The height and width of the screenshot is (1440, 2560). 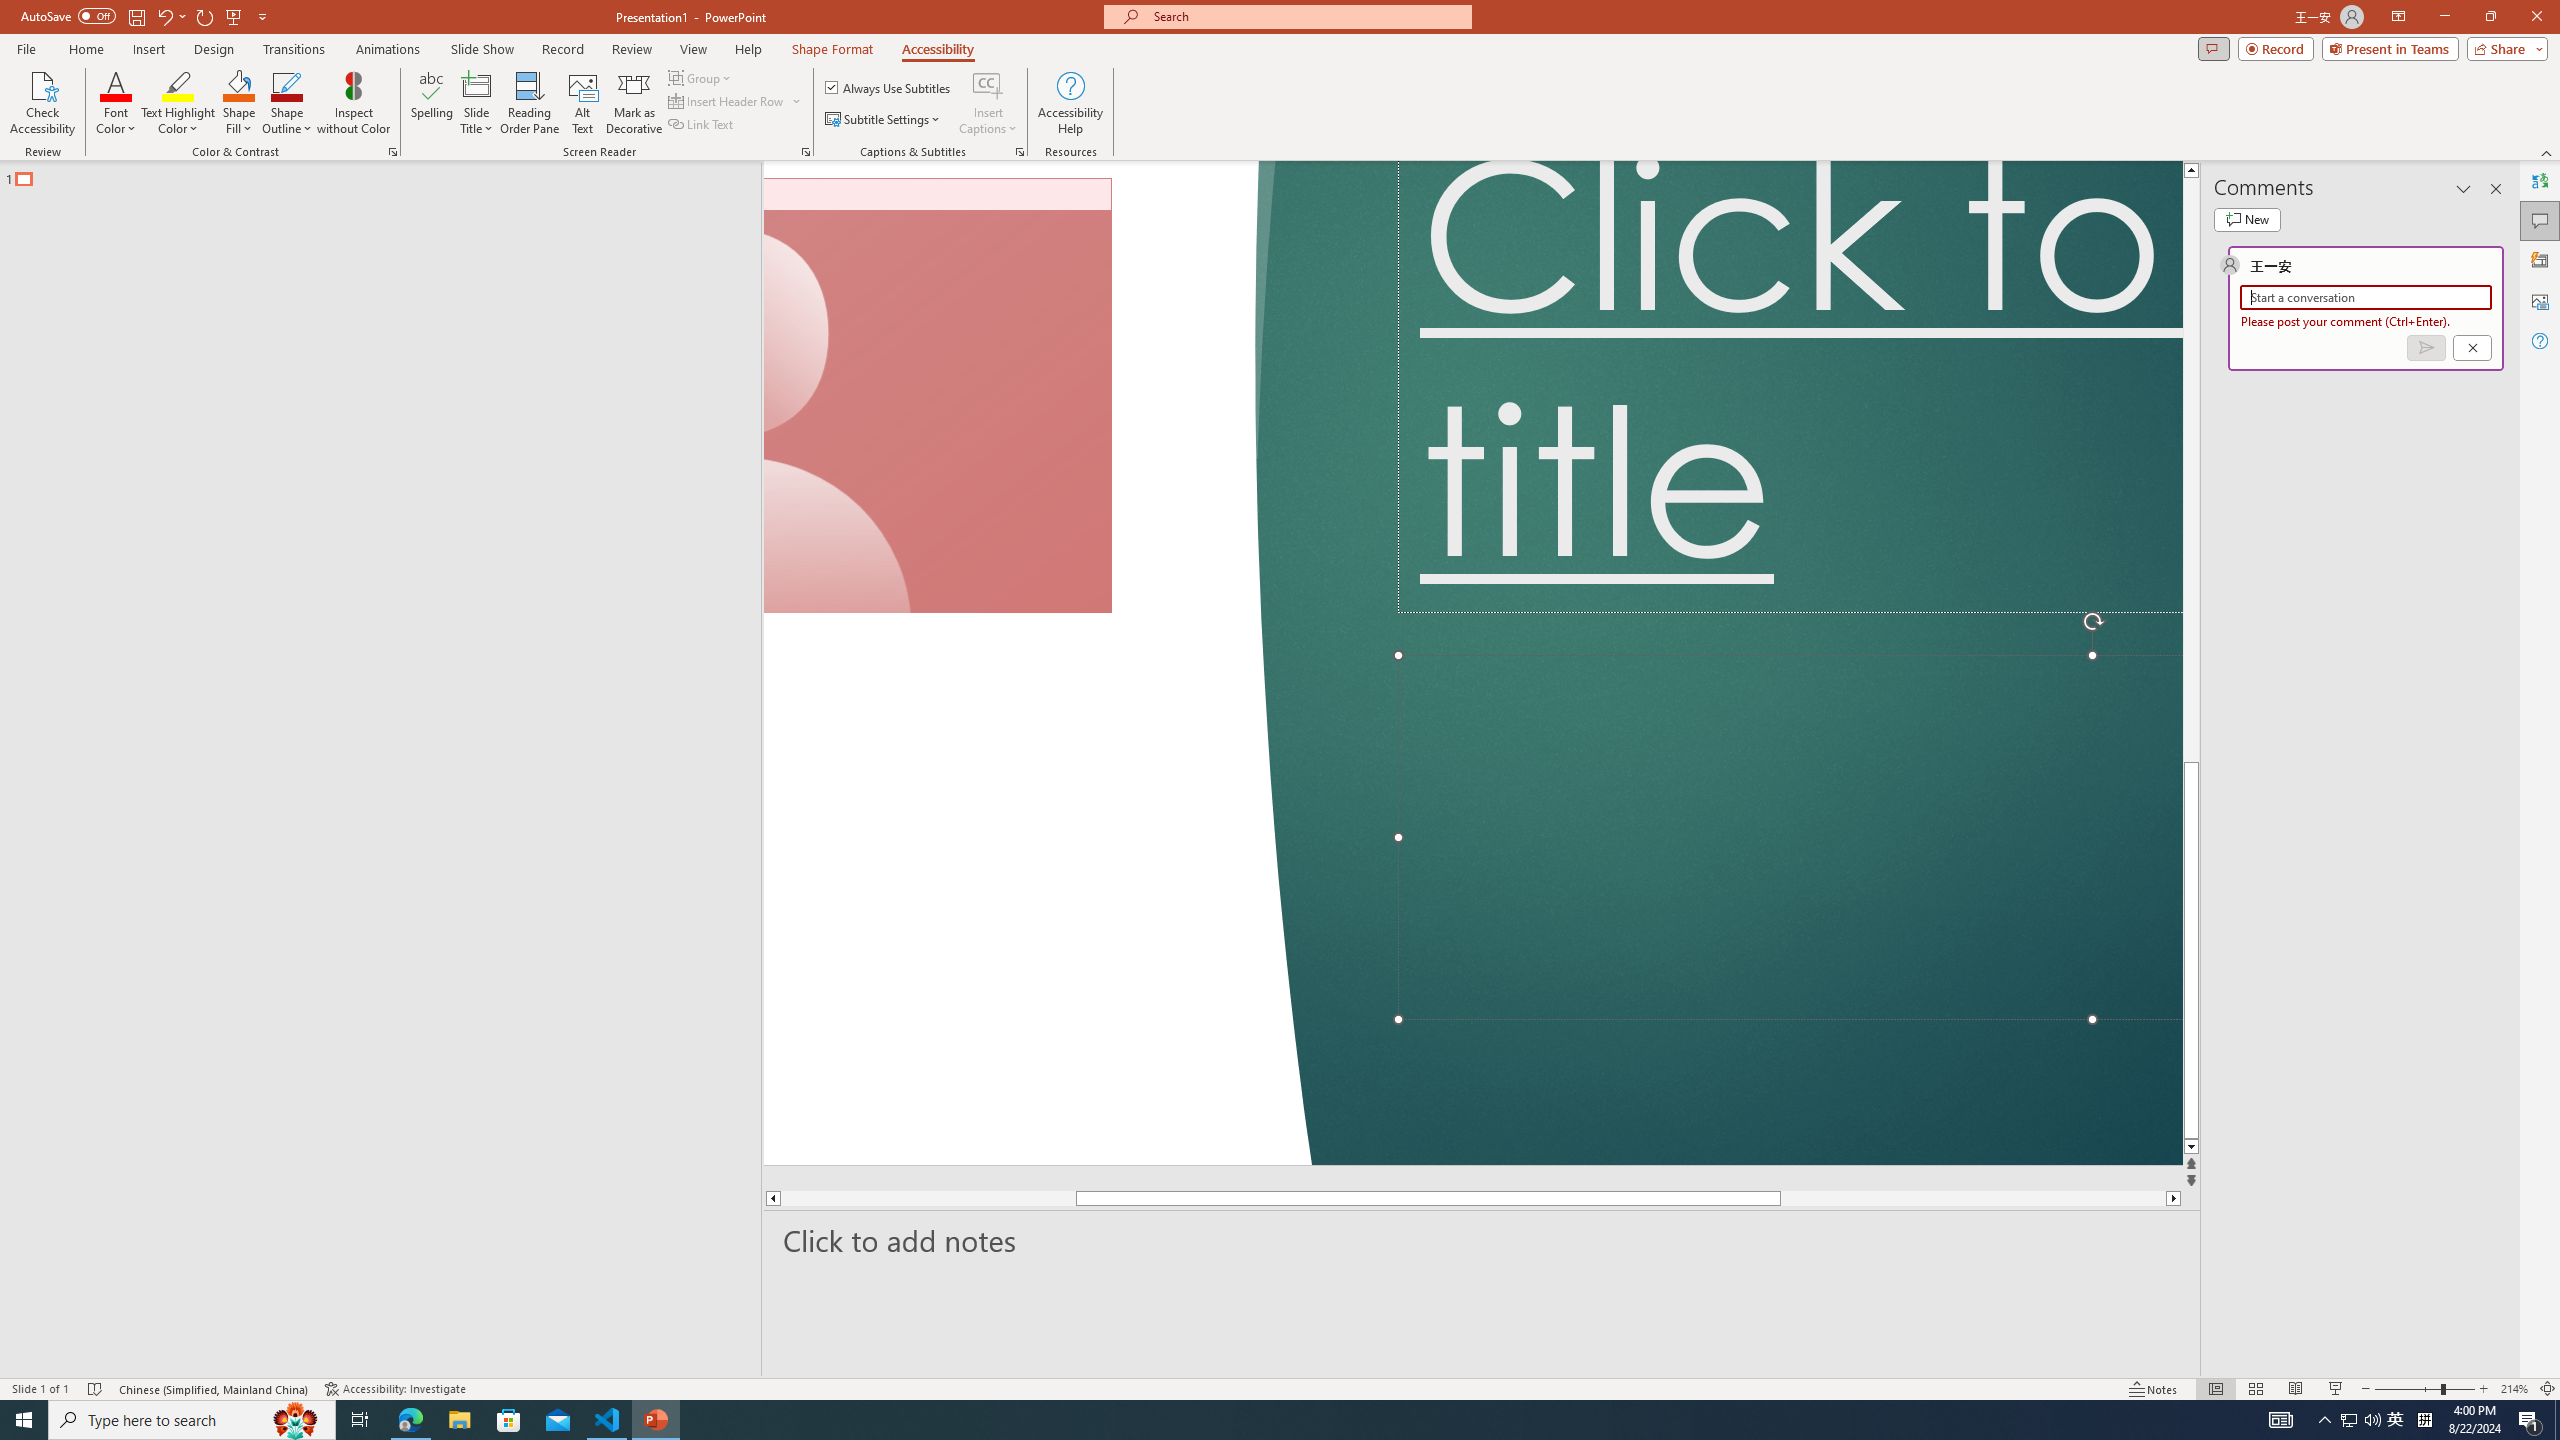 What do you see at coordinates (1790, 387) in the screenshot?
I see `Title TextBox` at bounding box center [1790, 387].